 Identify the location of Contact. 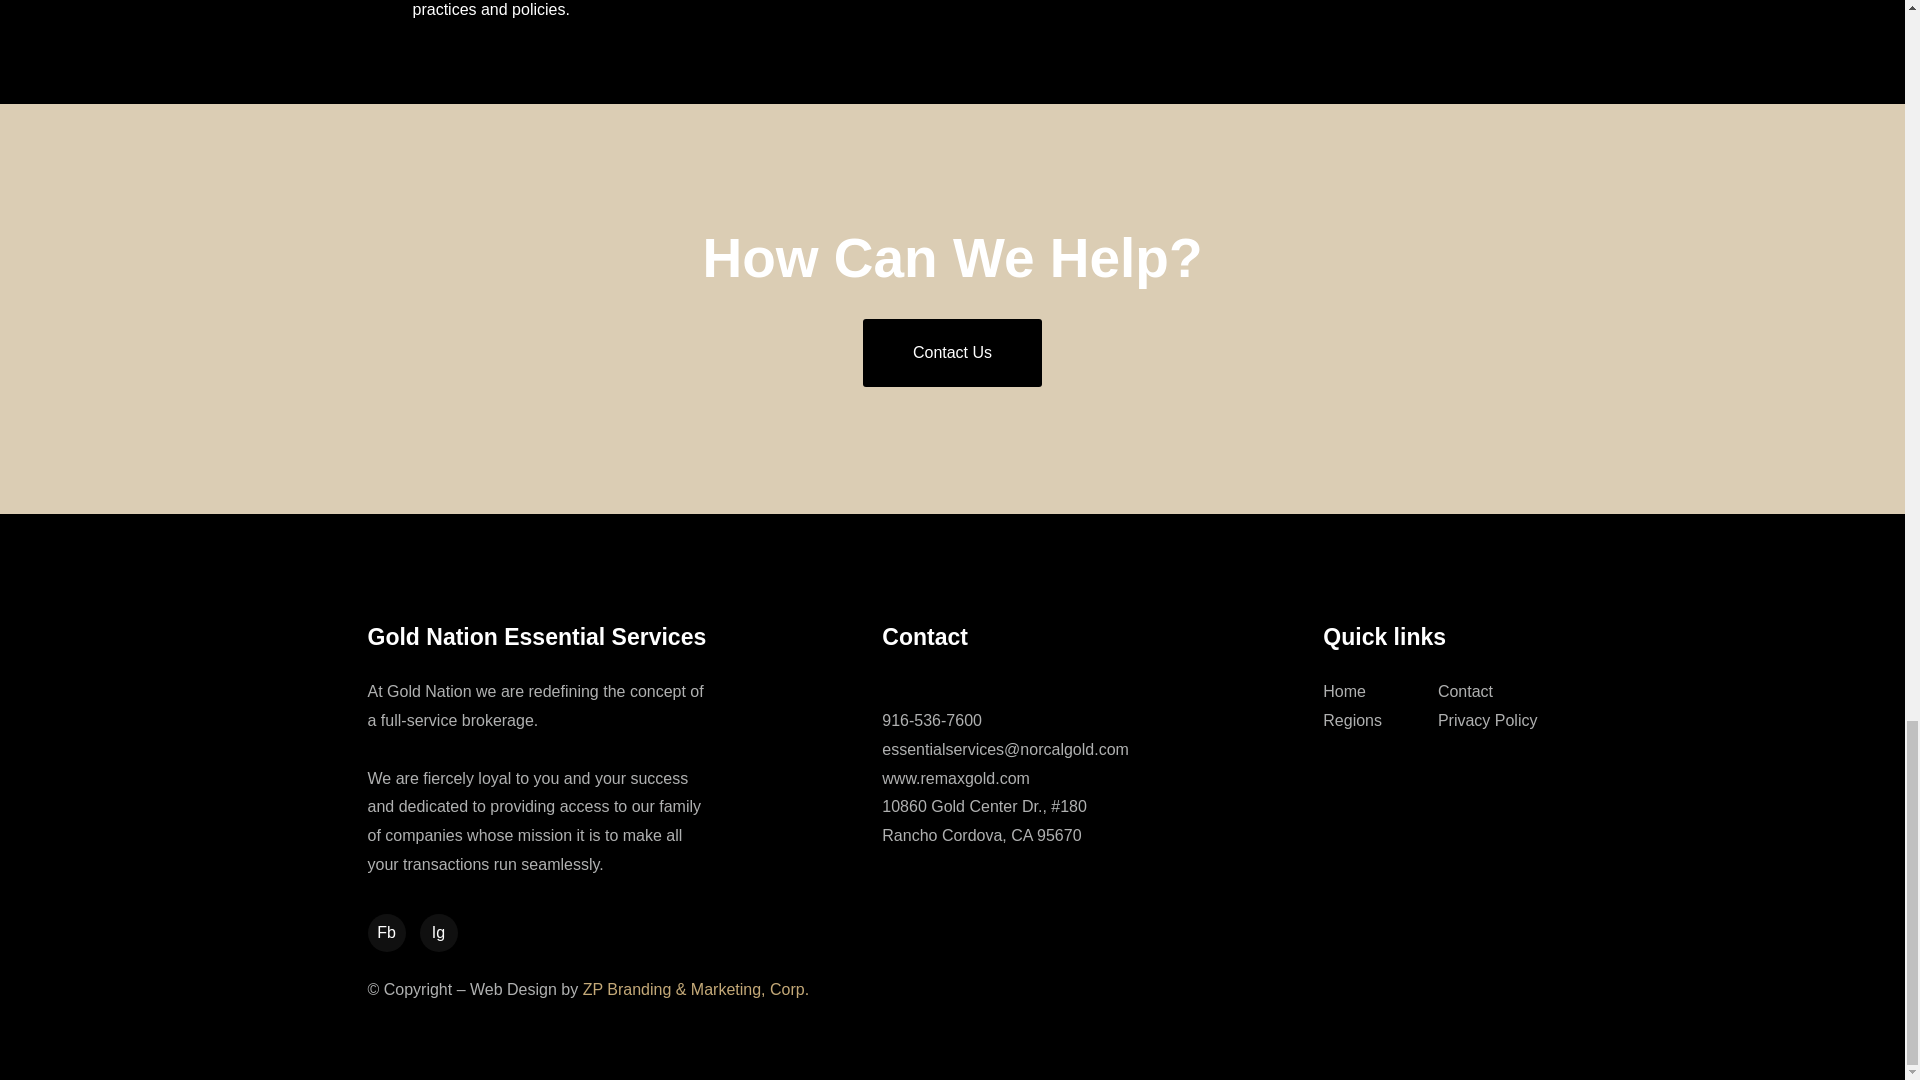
(1466, 690).